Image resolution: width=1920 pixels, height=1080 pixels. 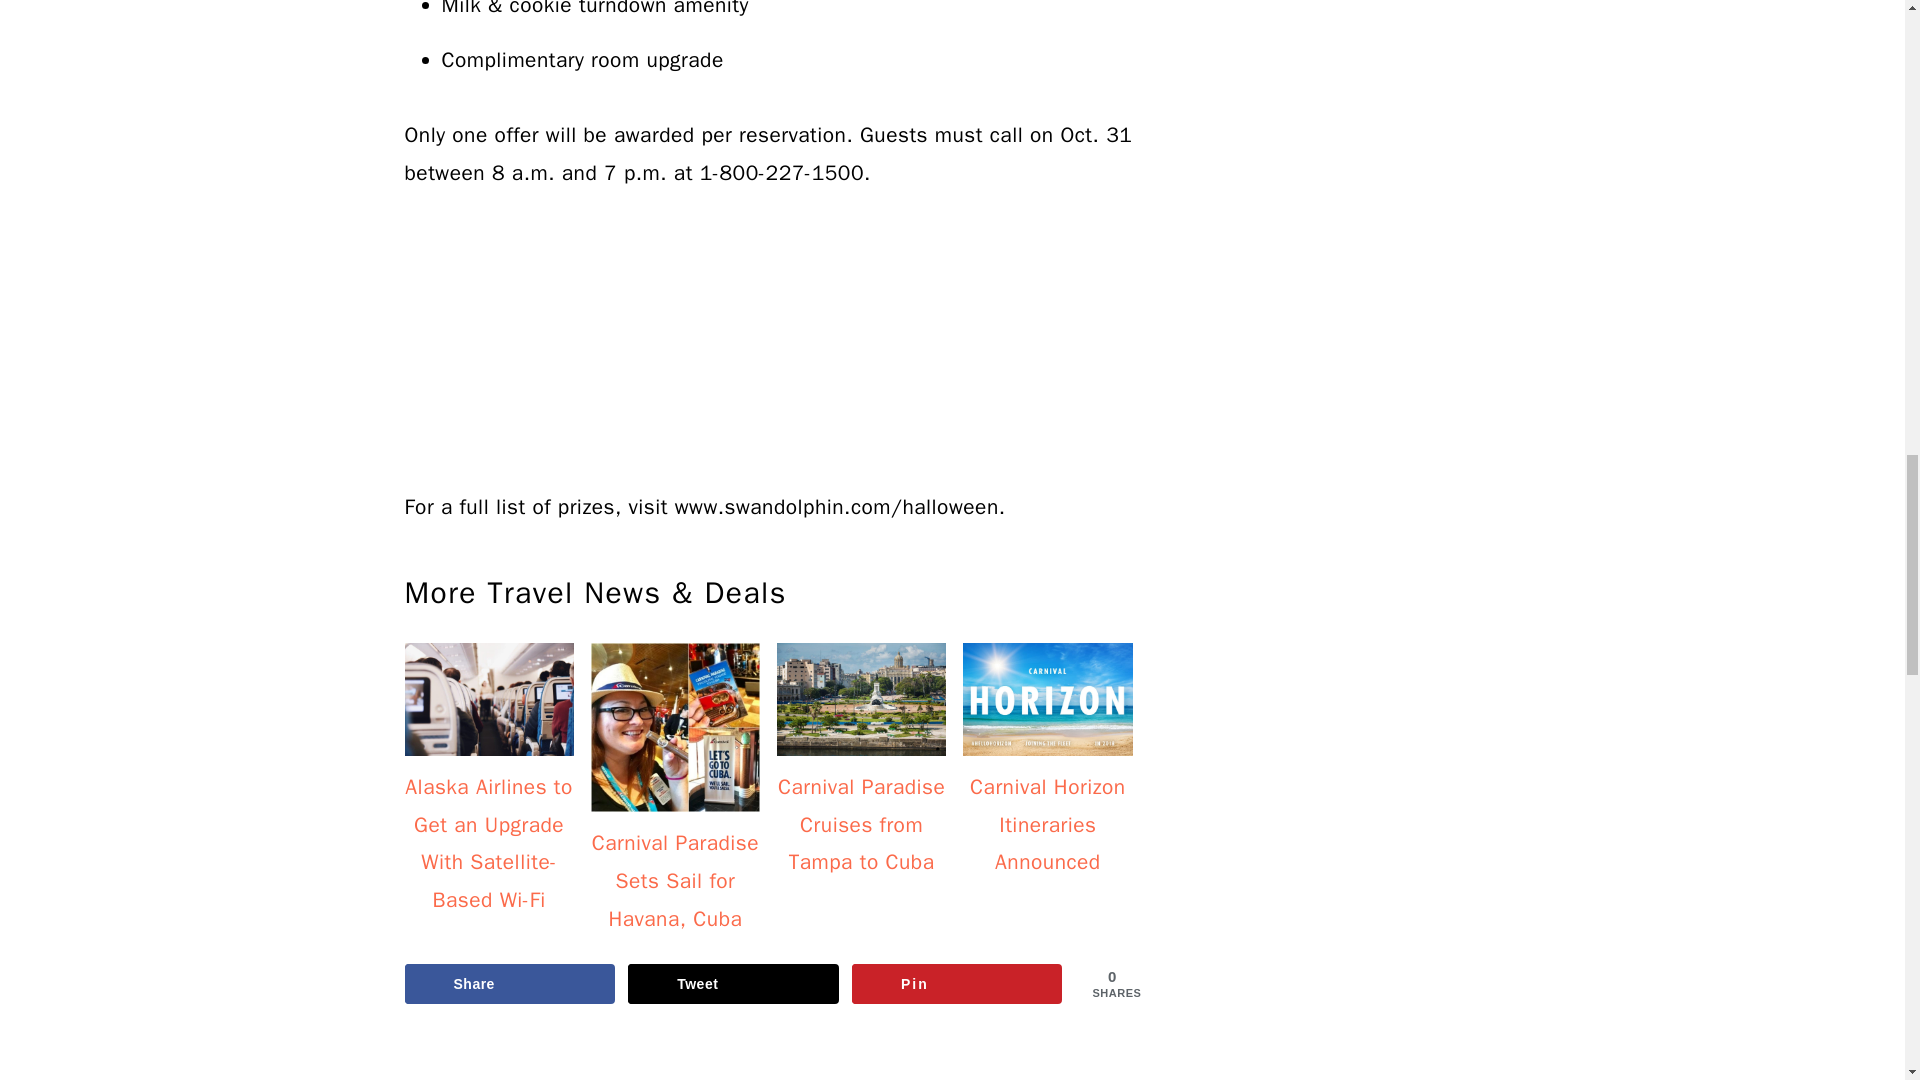 What do you see at coordinates (508, 984) in the screenshot?
I see `Share on Facebook` at bounding box center [508, 984].